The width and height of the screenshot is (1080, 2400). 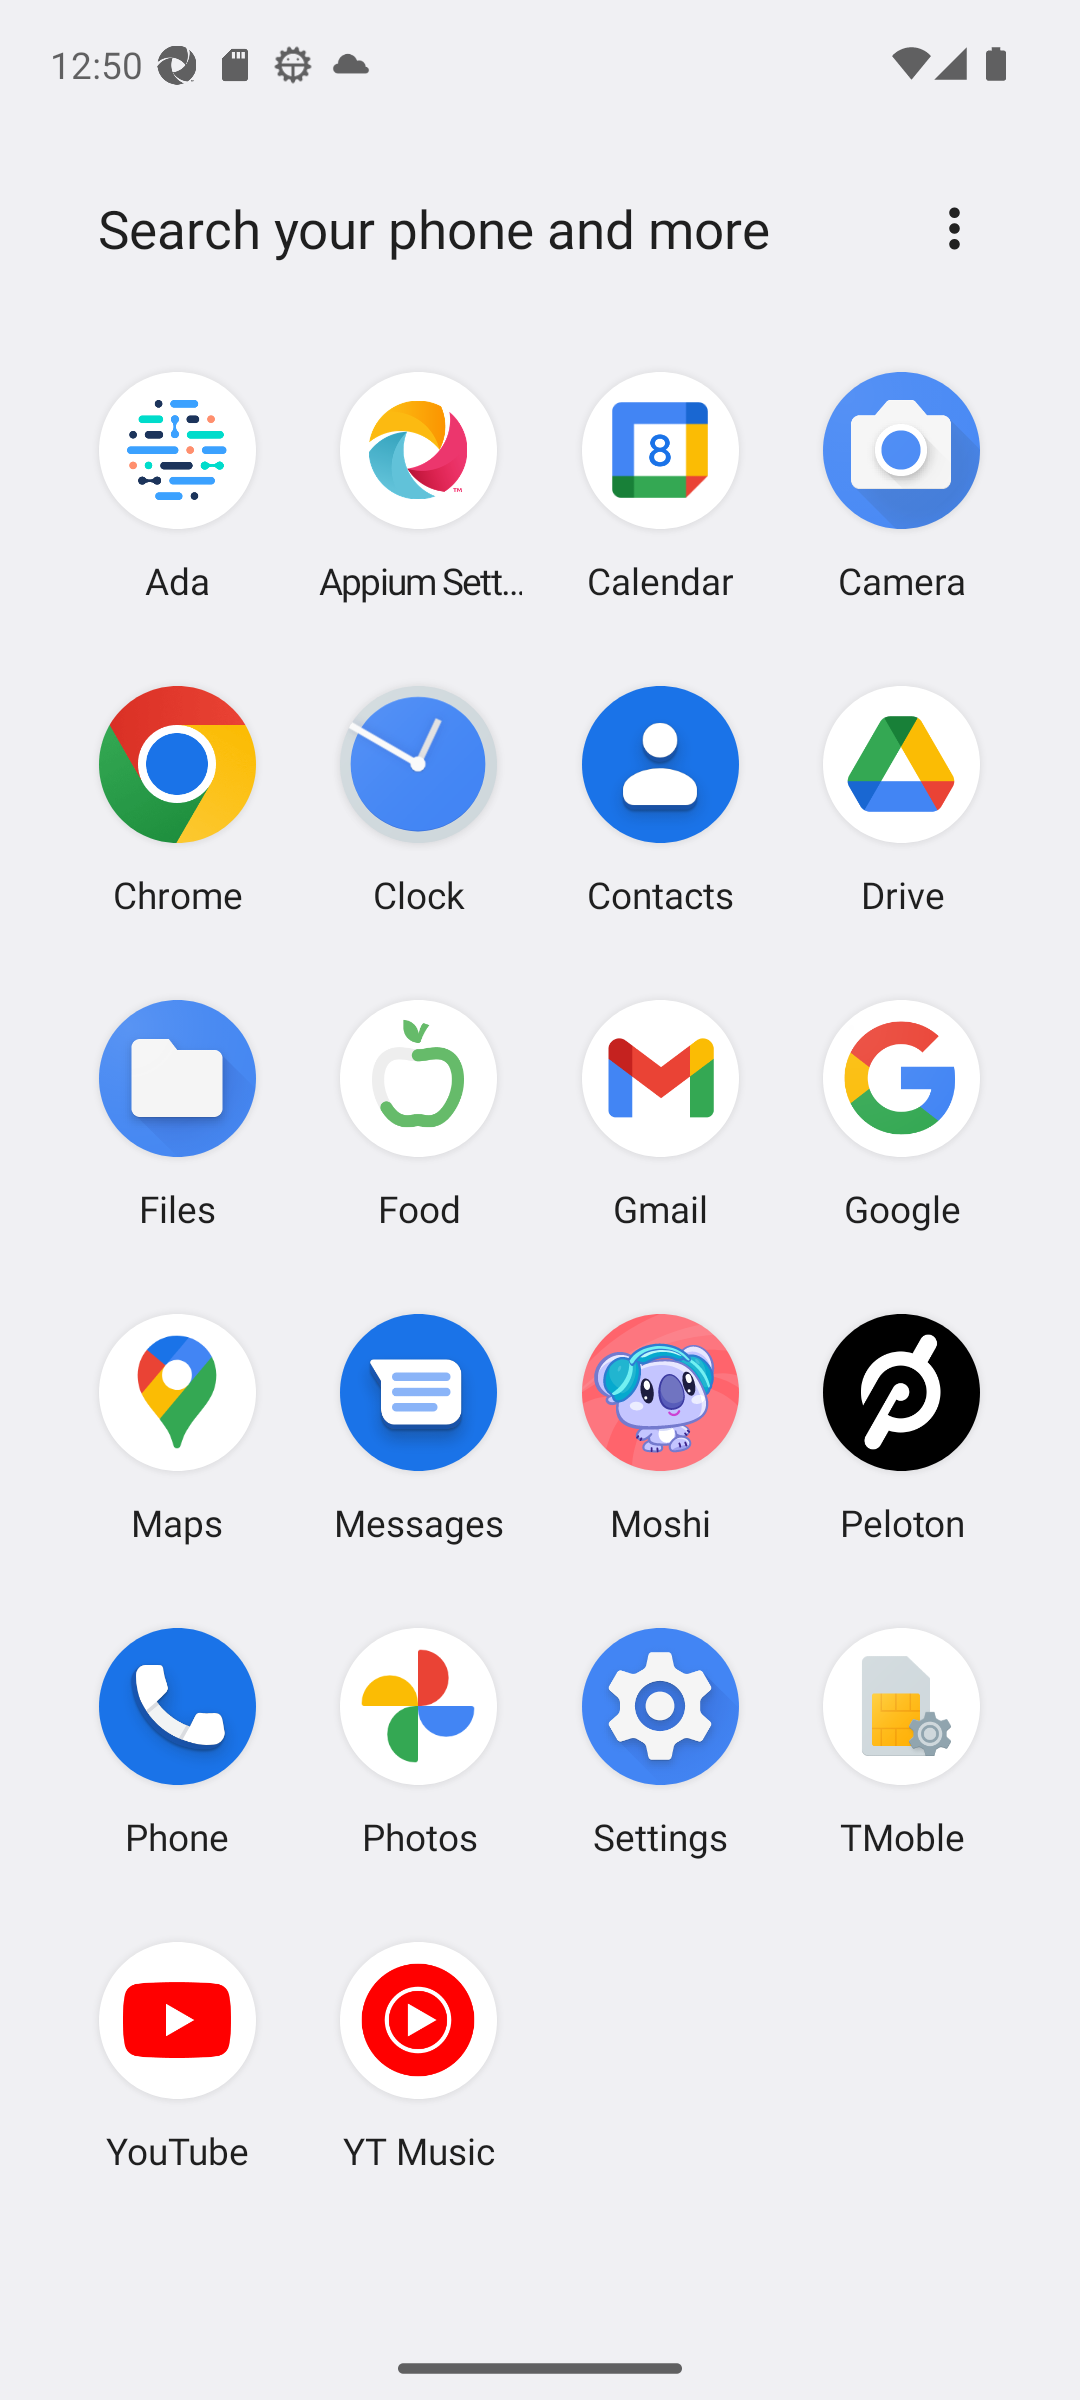 I want to click on Food, so click(x=419, y=1112).